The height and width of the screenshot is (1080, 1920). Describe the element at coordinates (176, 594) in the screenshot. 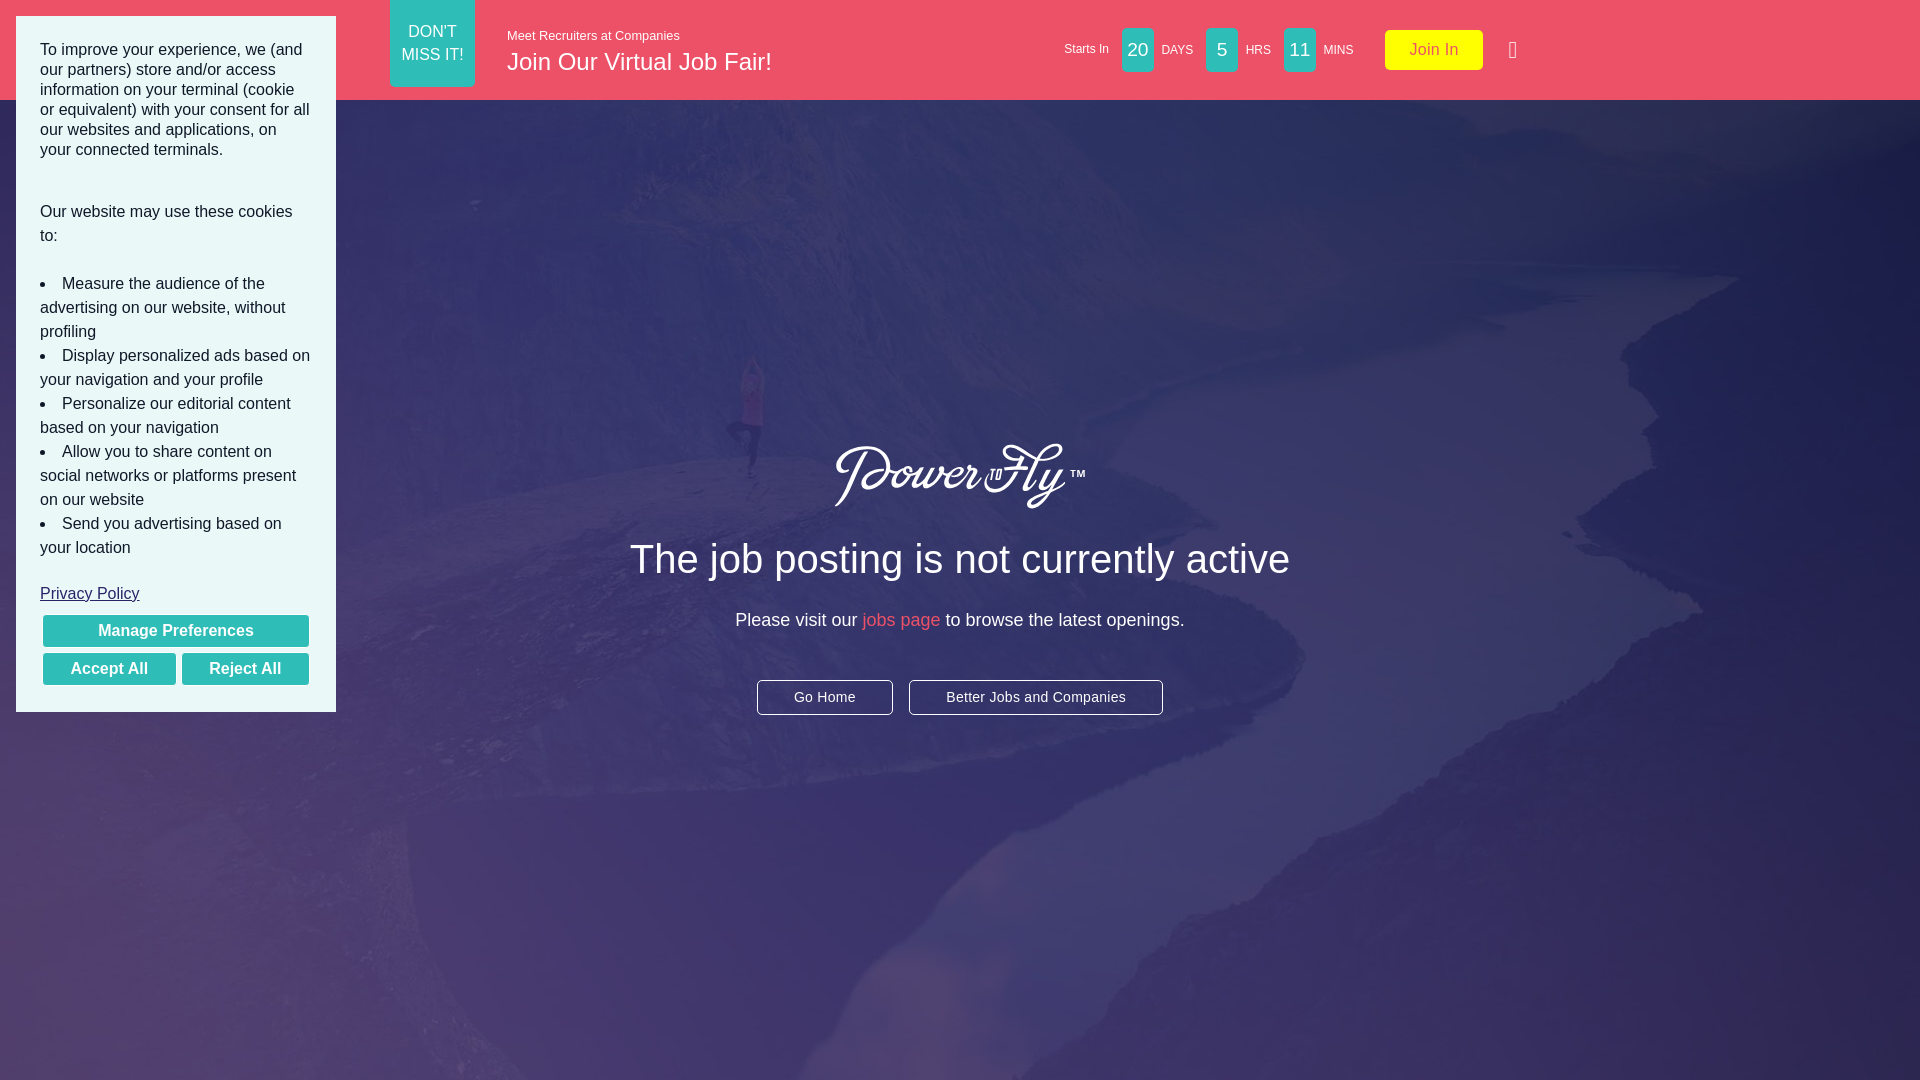

I see `Privacy Policy` at that location.